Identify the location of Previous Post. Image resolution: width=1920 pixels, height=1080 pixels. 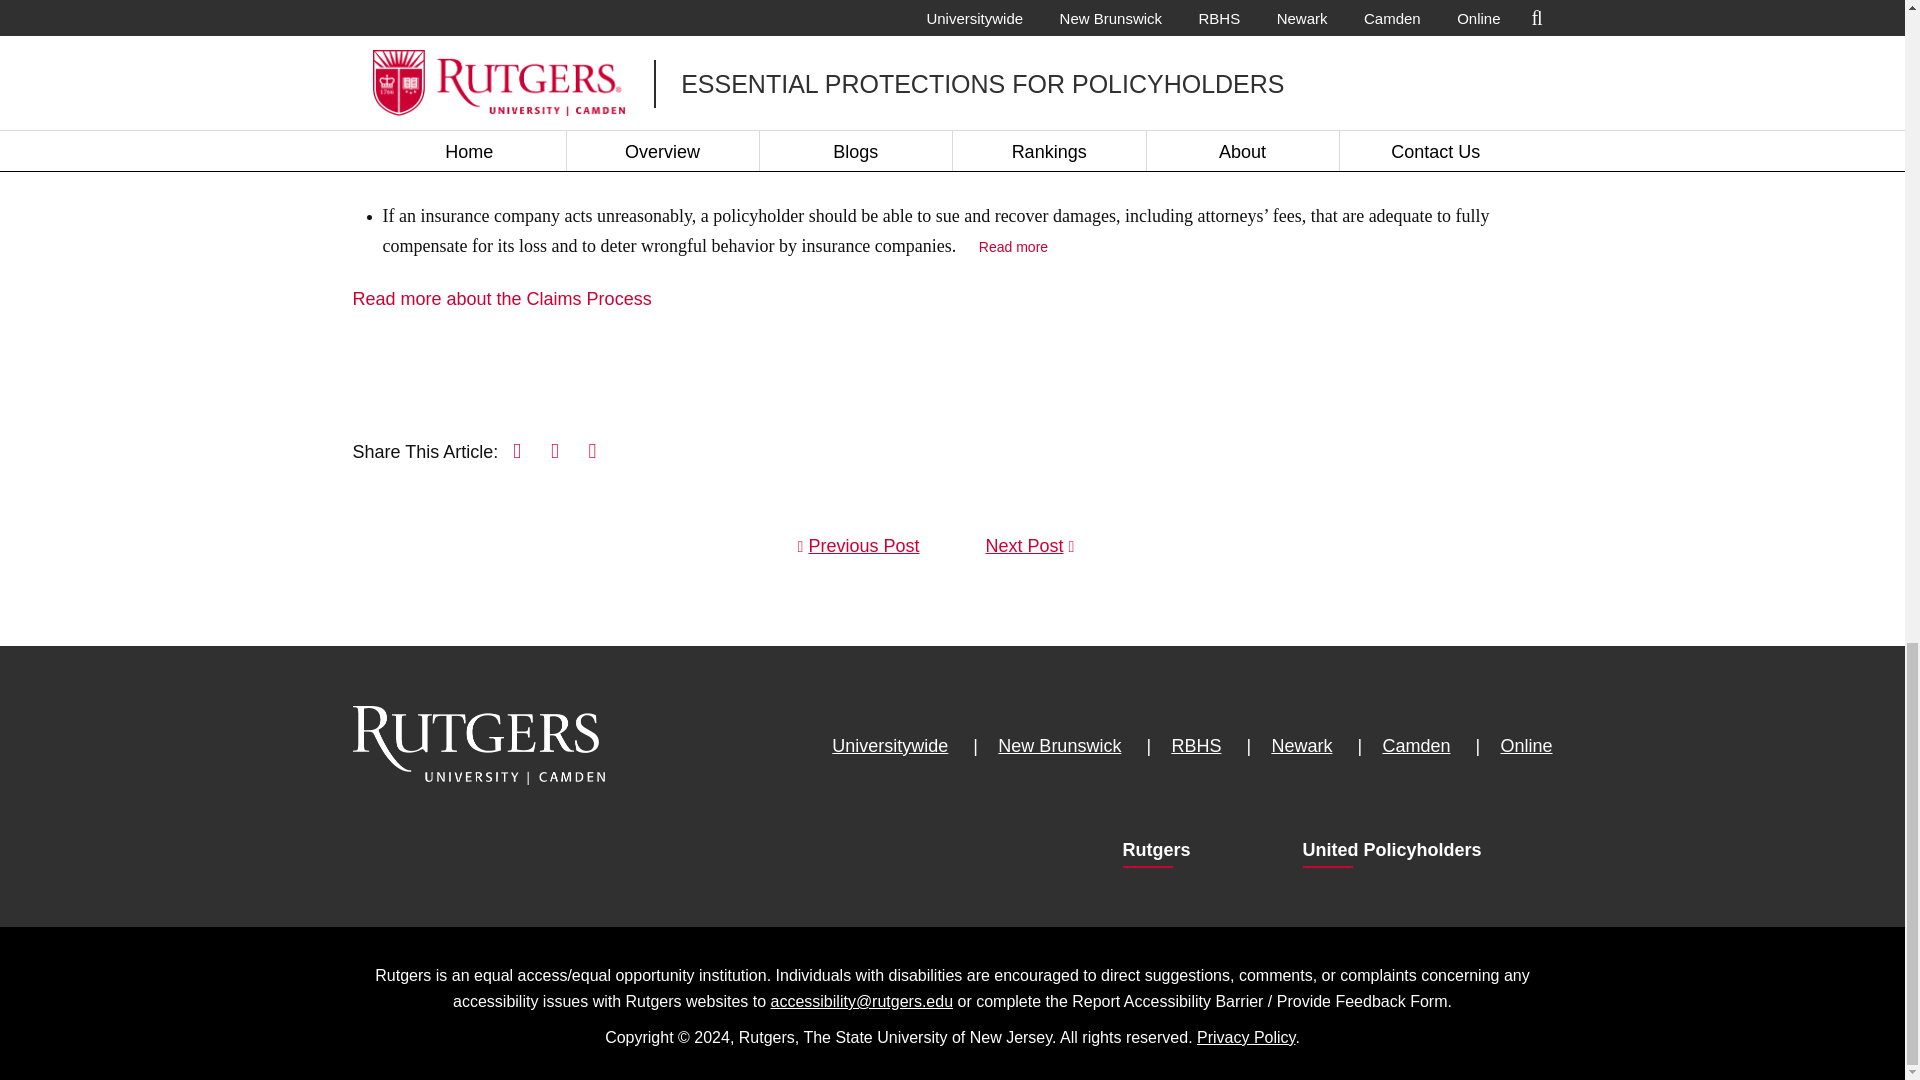
(864, 546).